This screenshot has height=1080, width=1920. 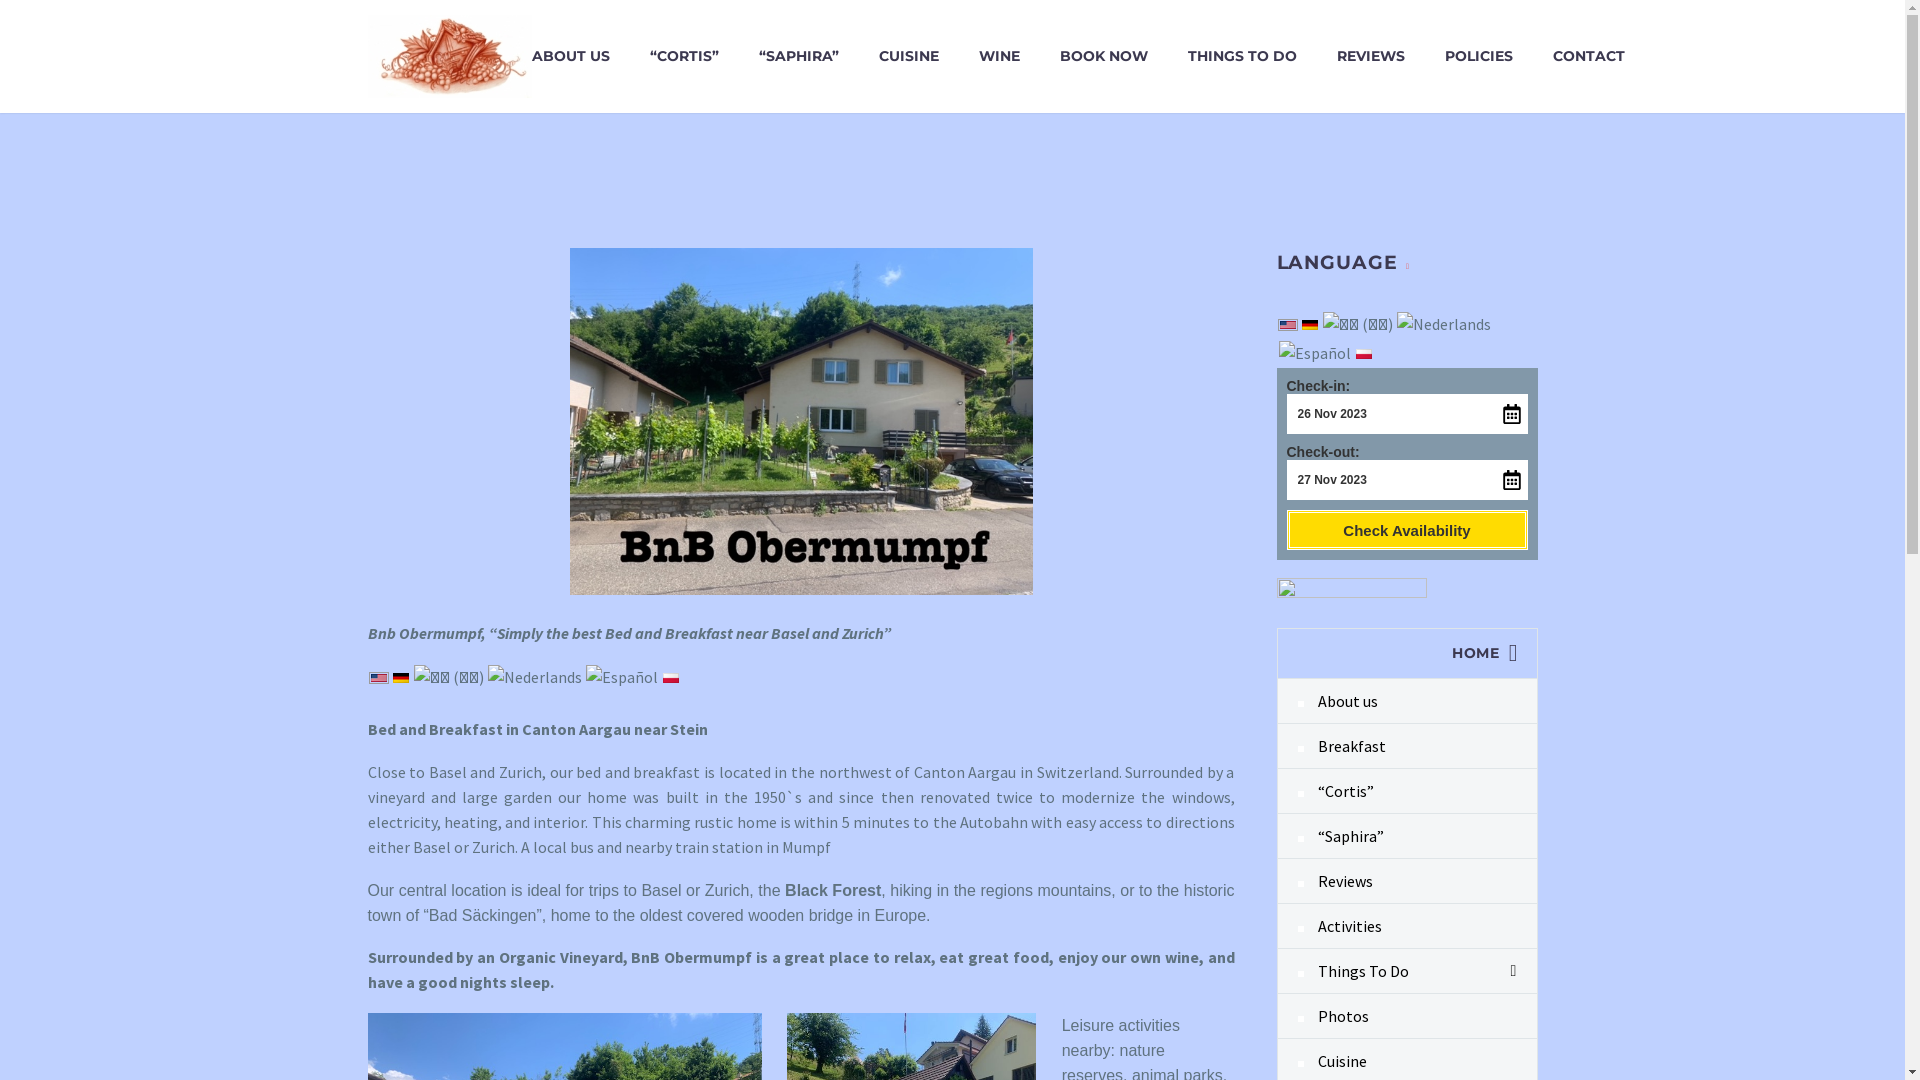 What do you see at coordinates (1309, 322) in the screenshot?
I see `Deutsch` at bounding box center [1309, 322].